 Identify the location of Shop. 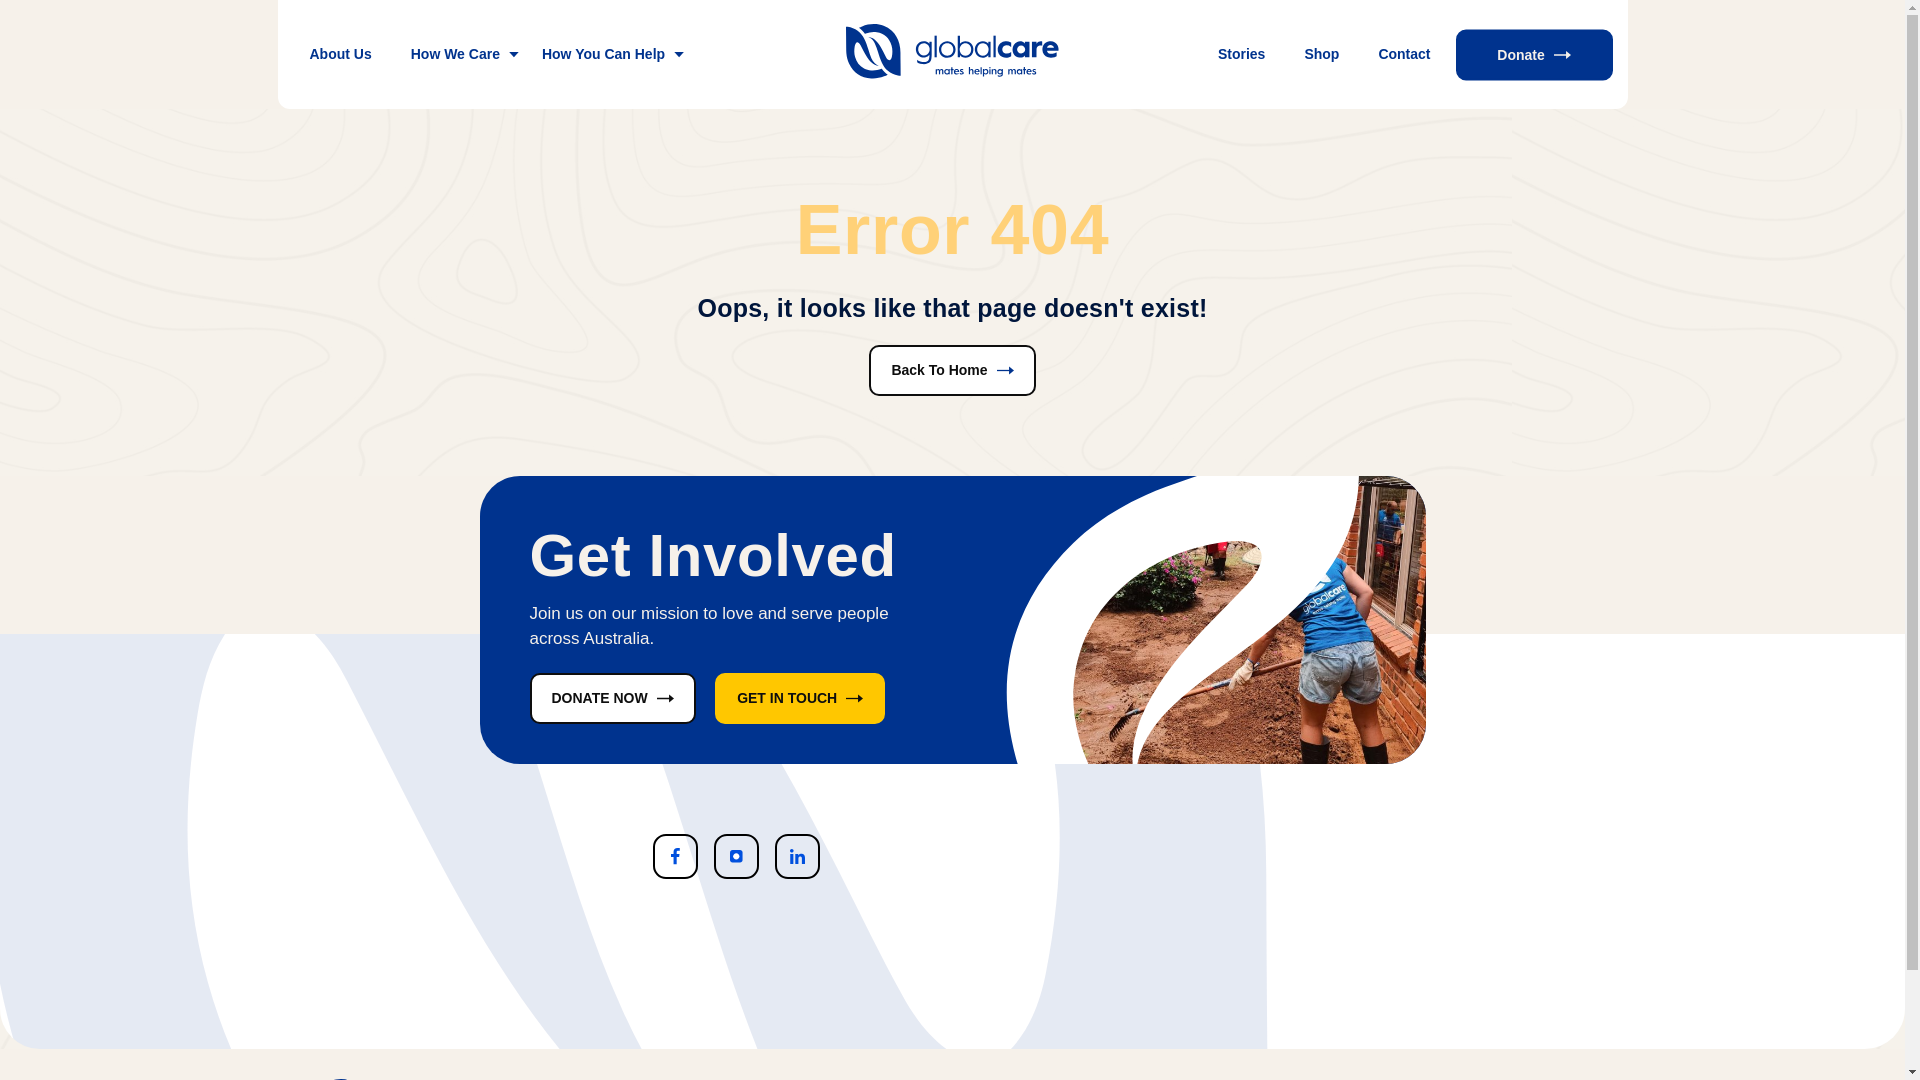
(1322, 54).